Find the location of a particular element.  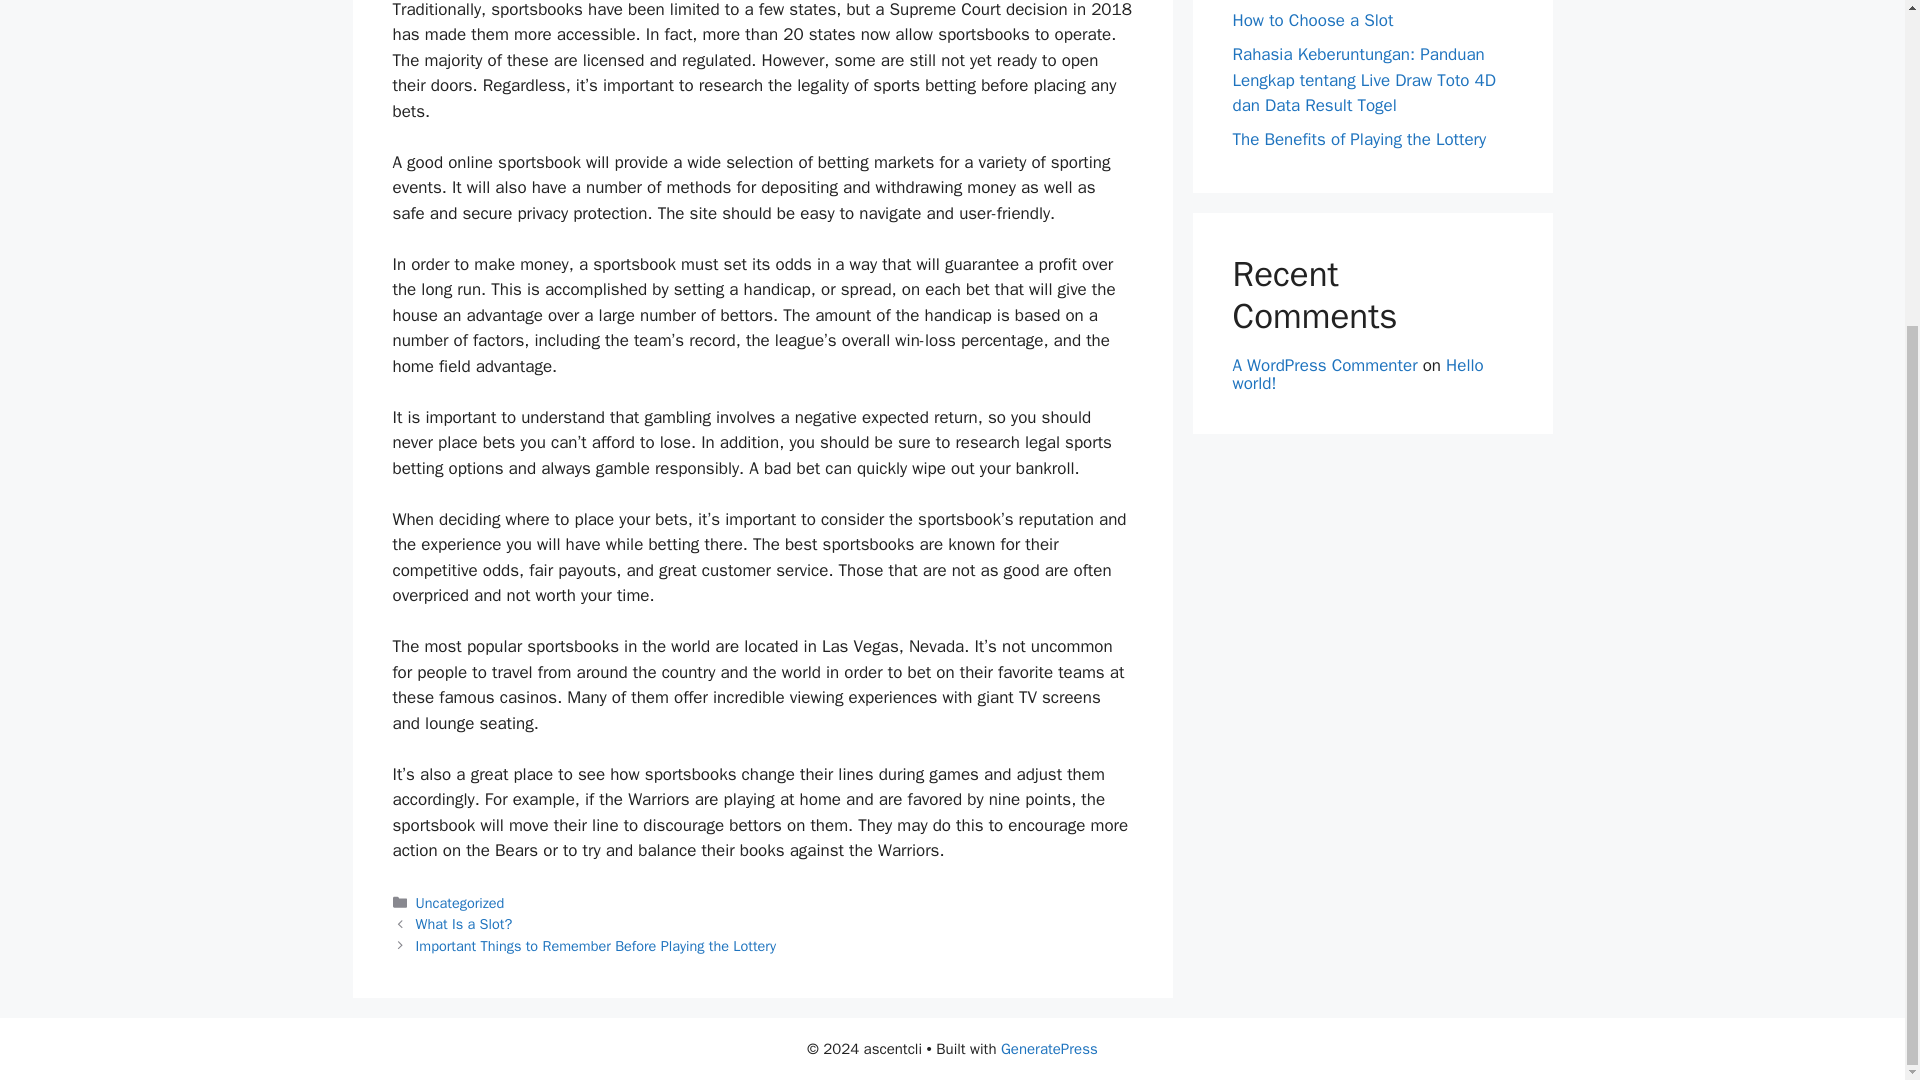

How to Choose a Slot is located at coordinates (1312, 20).